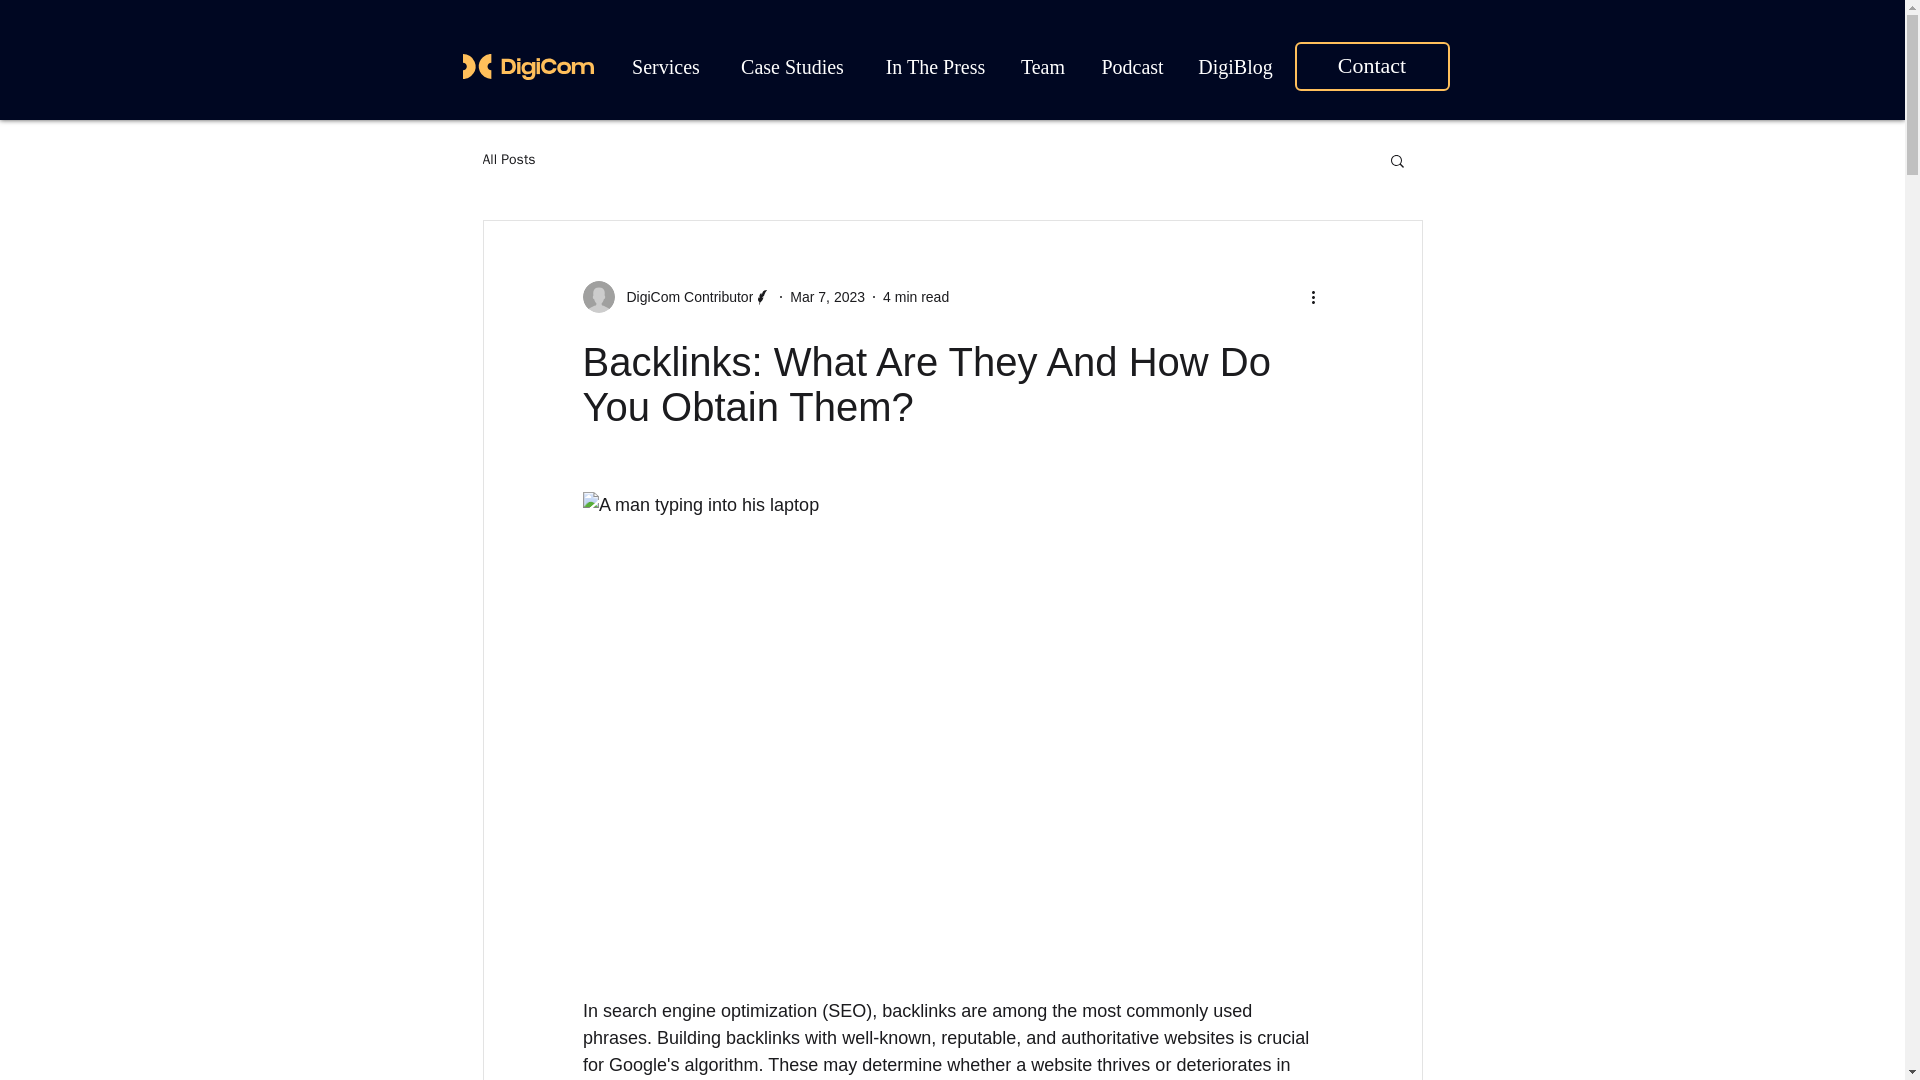  Describe the element at coordinates (676, 296) in the screenshot. I see `DigiCom Contributor` at that location.